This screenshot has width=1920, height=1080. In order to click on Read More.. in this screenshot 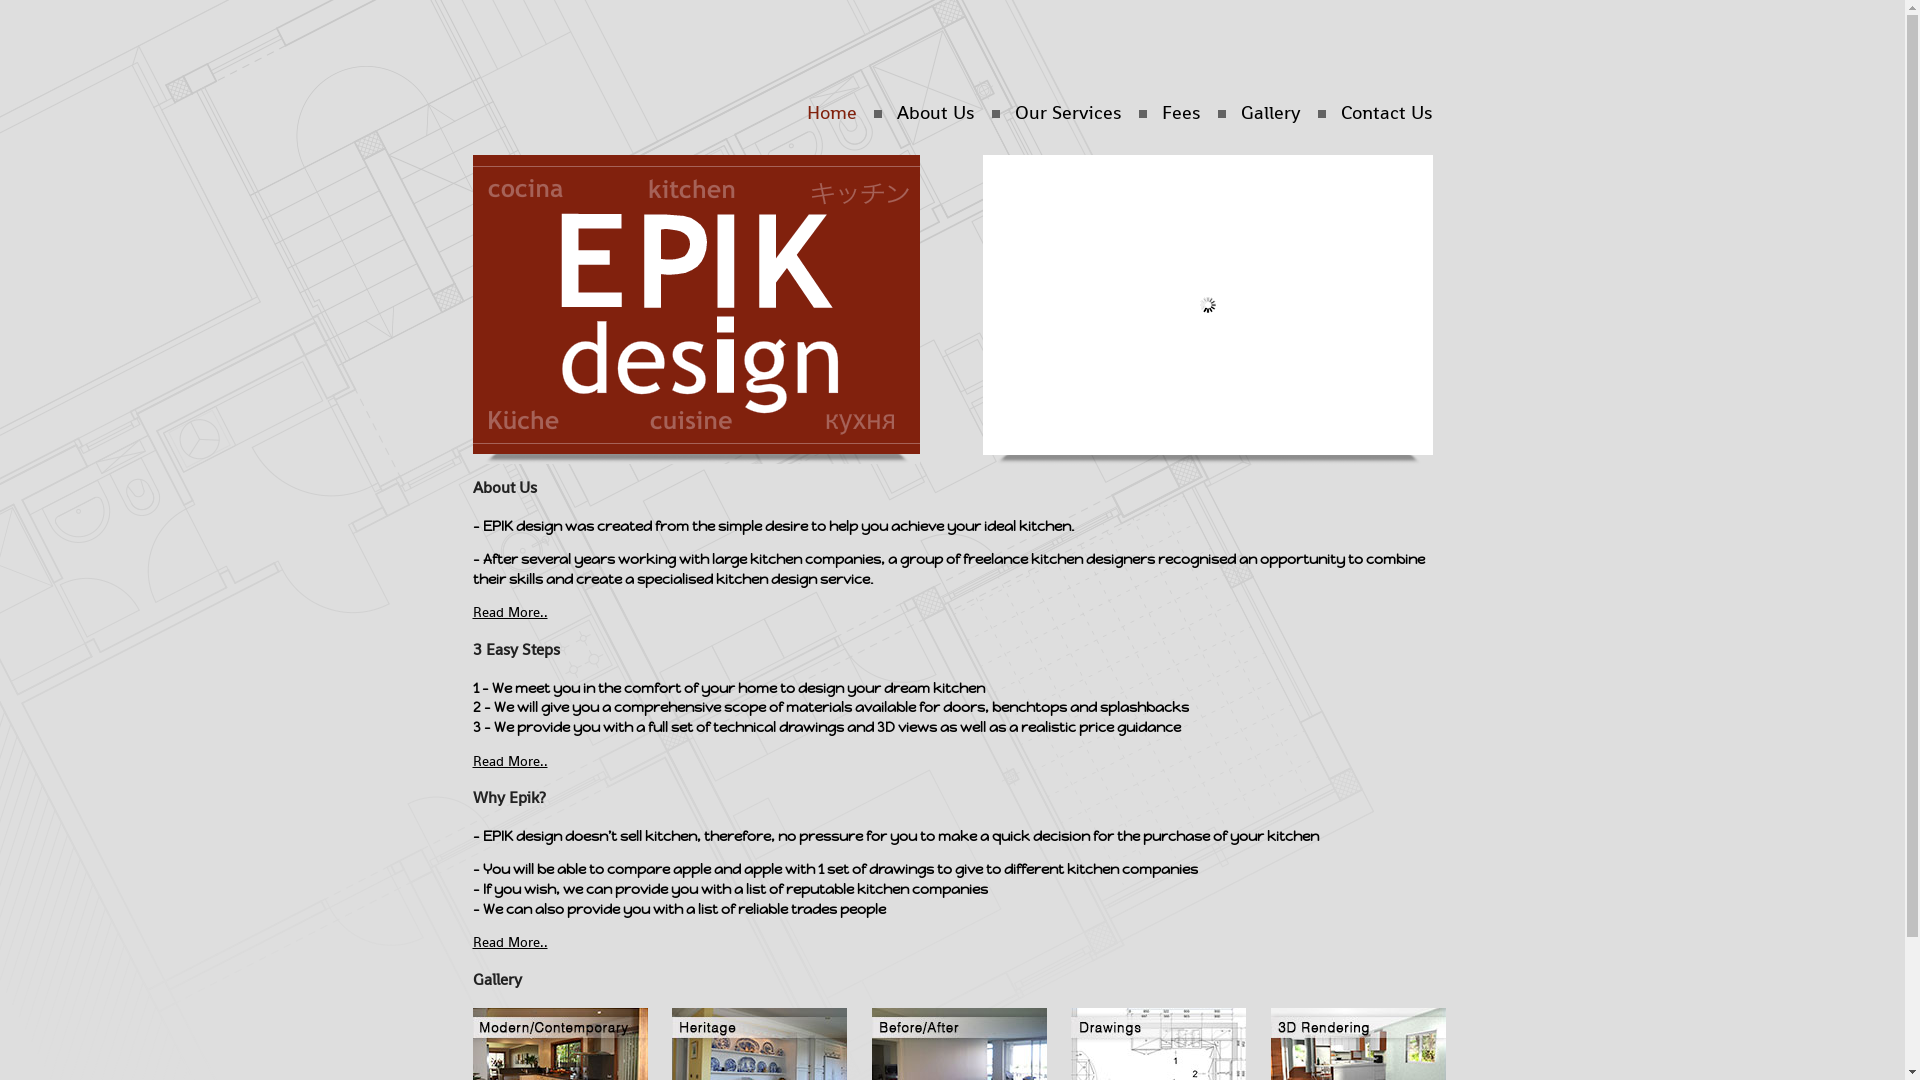, I will do `click(510, 942)`.